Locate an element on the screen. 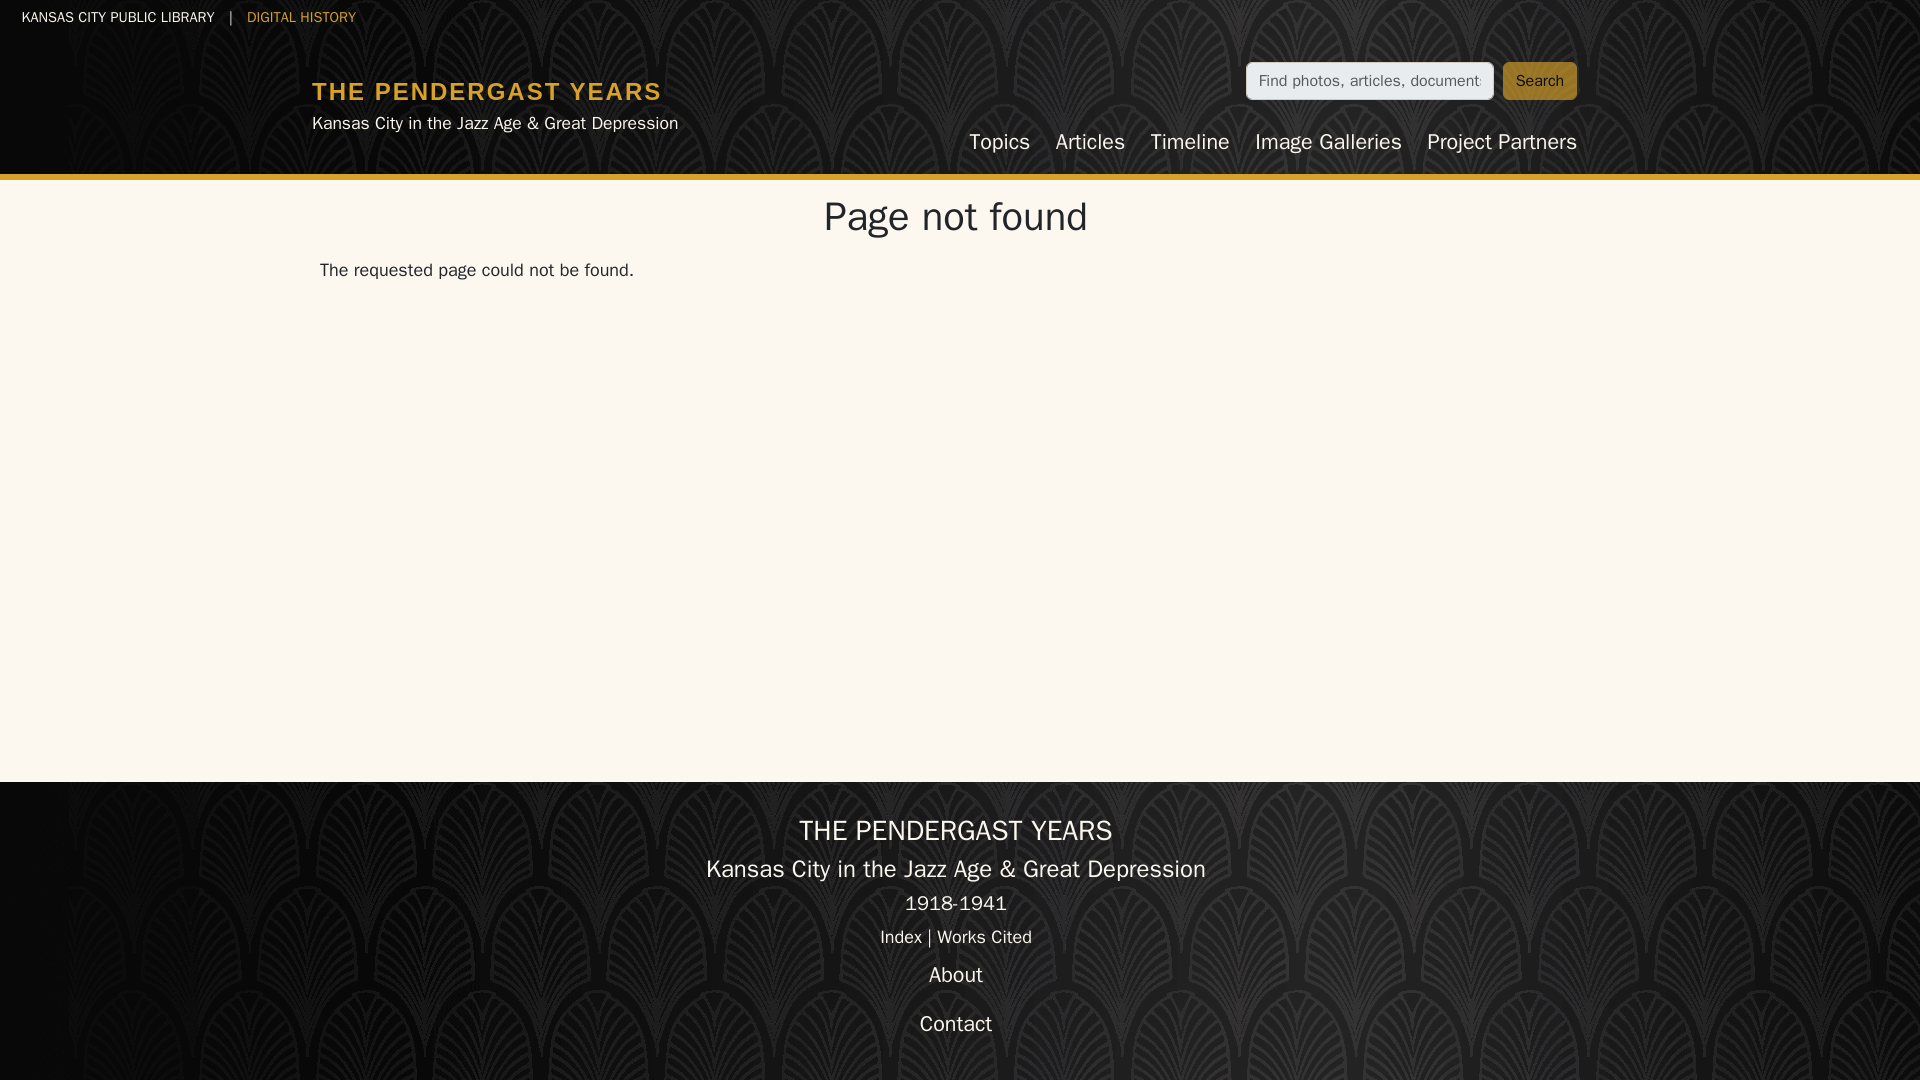  Search is located at coordinates (1540, 80).